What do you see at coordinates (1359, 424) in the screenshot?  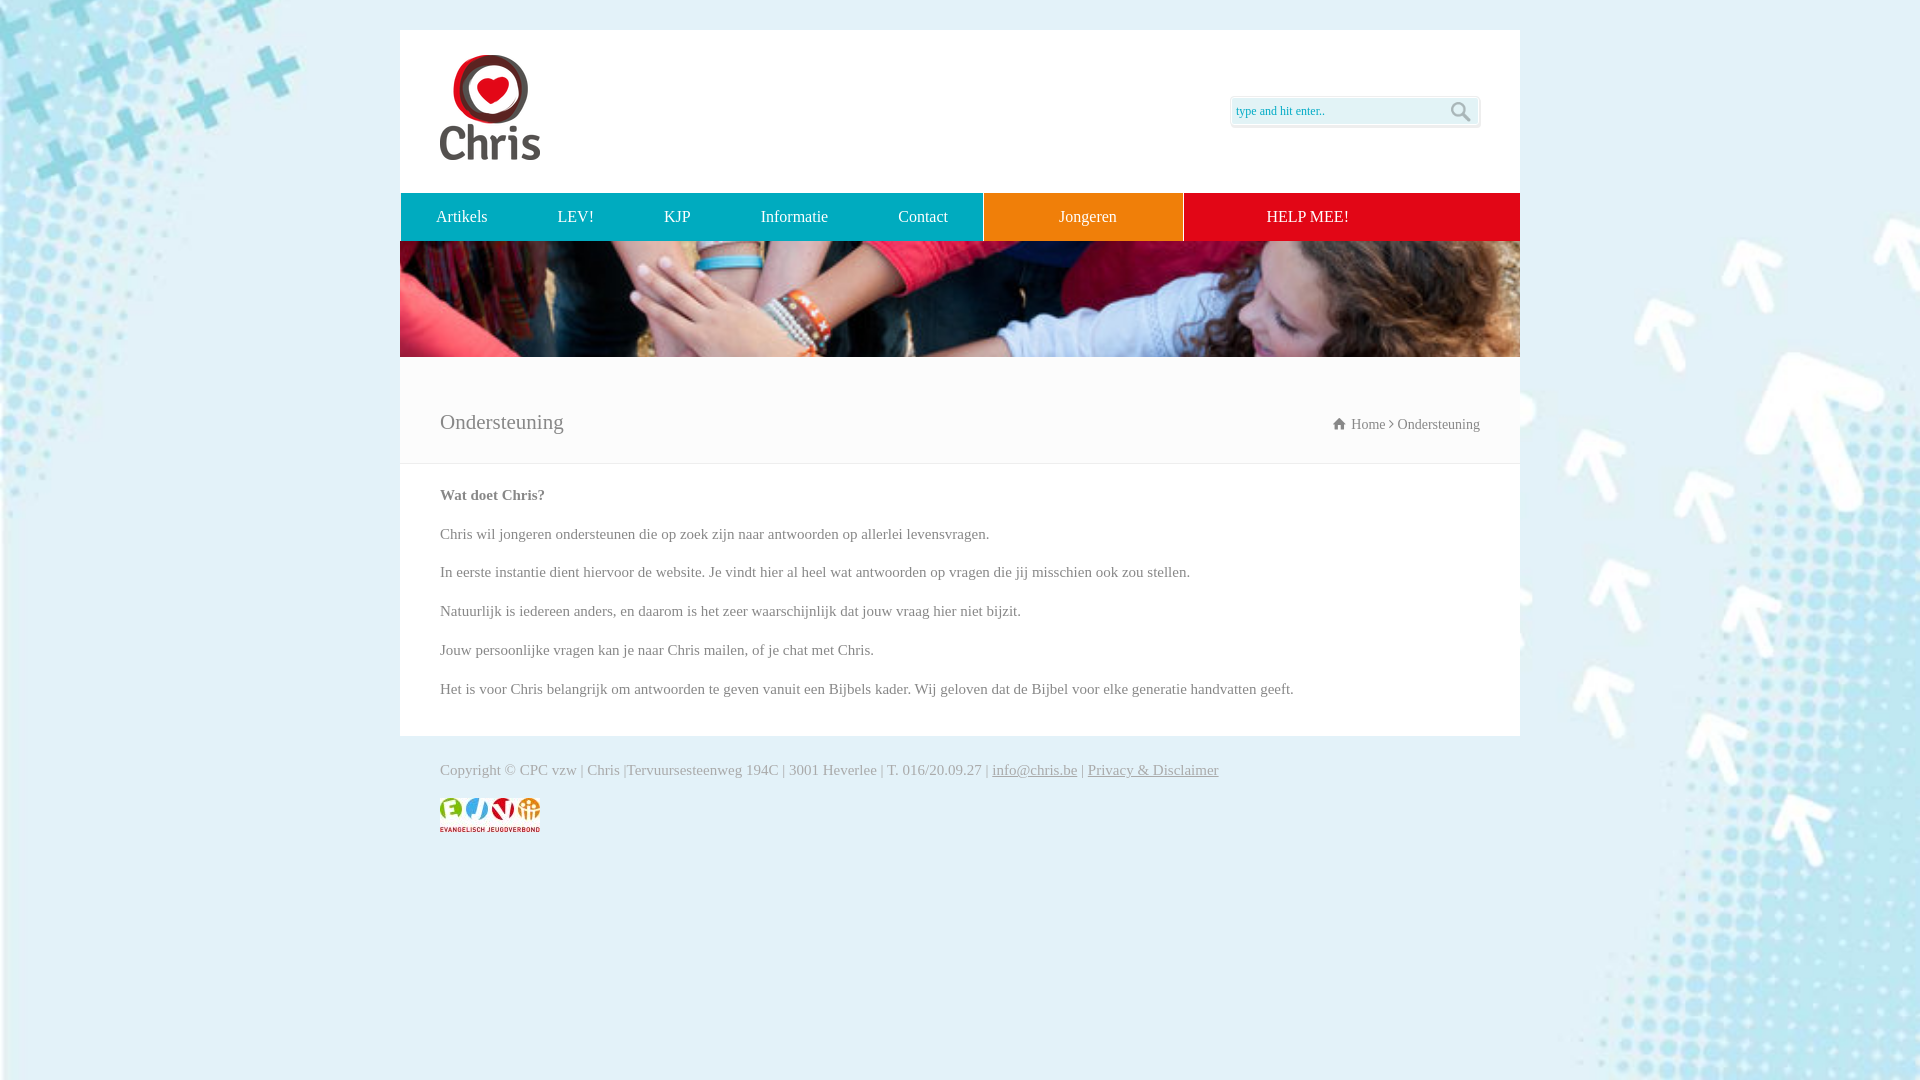 I see `Home` at bounding box center [1359, 424].